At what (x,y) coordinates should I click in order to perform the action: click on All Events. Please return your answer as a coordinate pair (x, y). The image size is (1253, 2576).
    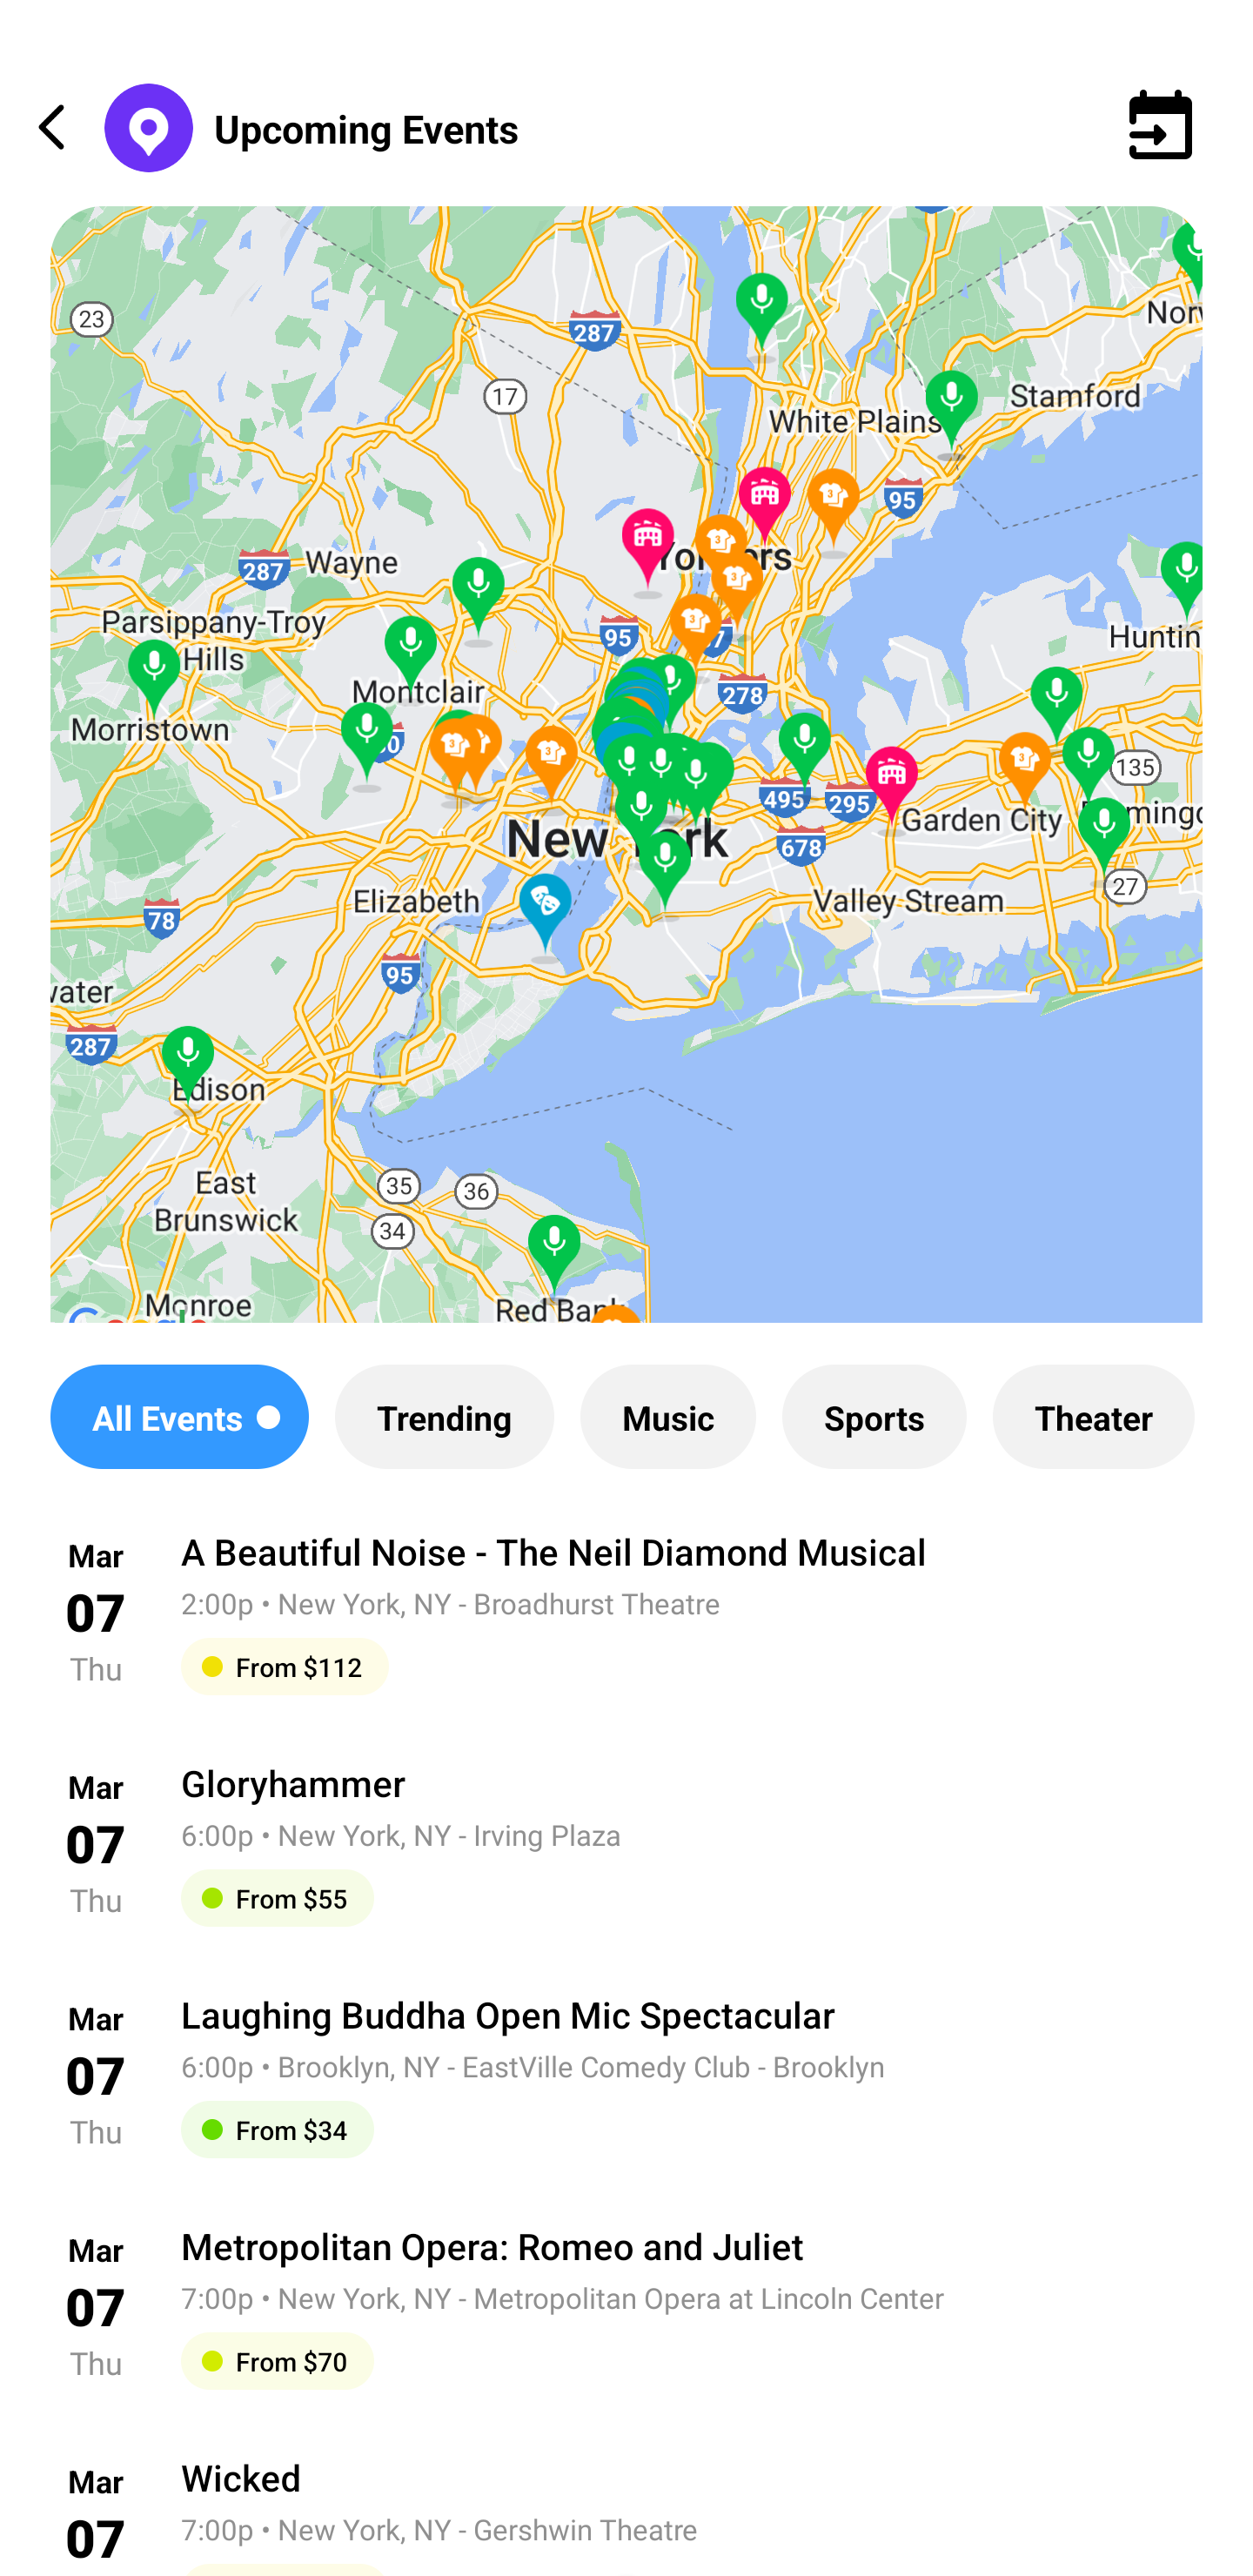
    Looking at the image, I should click on (179, 1417).